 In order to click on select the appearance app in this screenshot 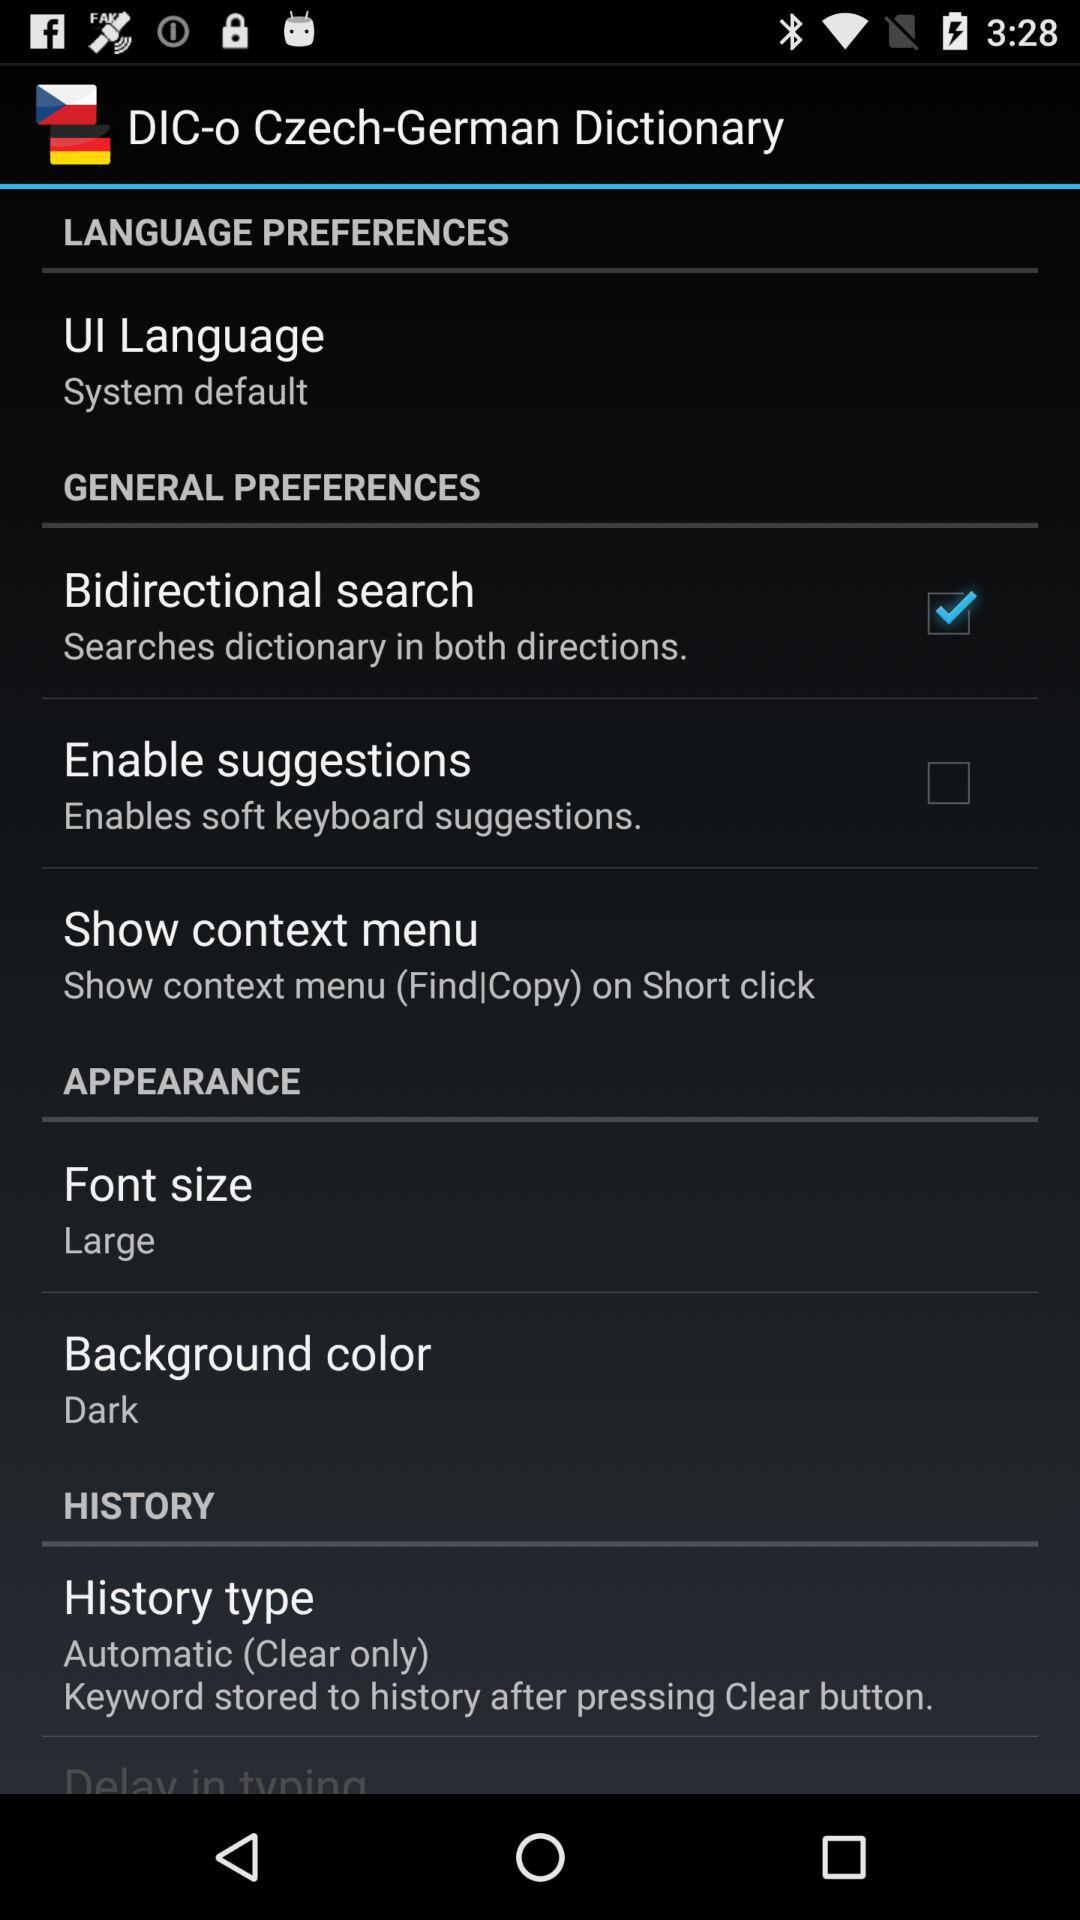, I will do `click(540, 1080)`.